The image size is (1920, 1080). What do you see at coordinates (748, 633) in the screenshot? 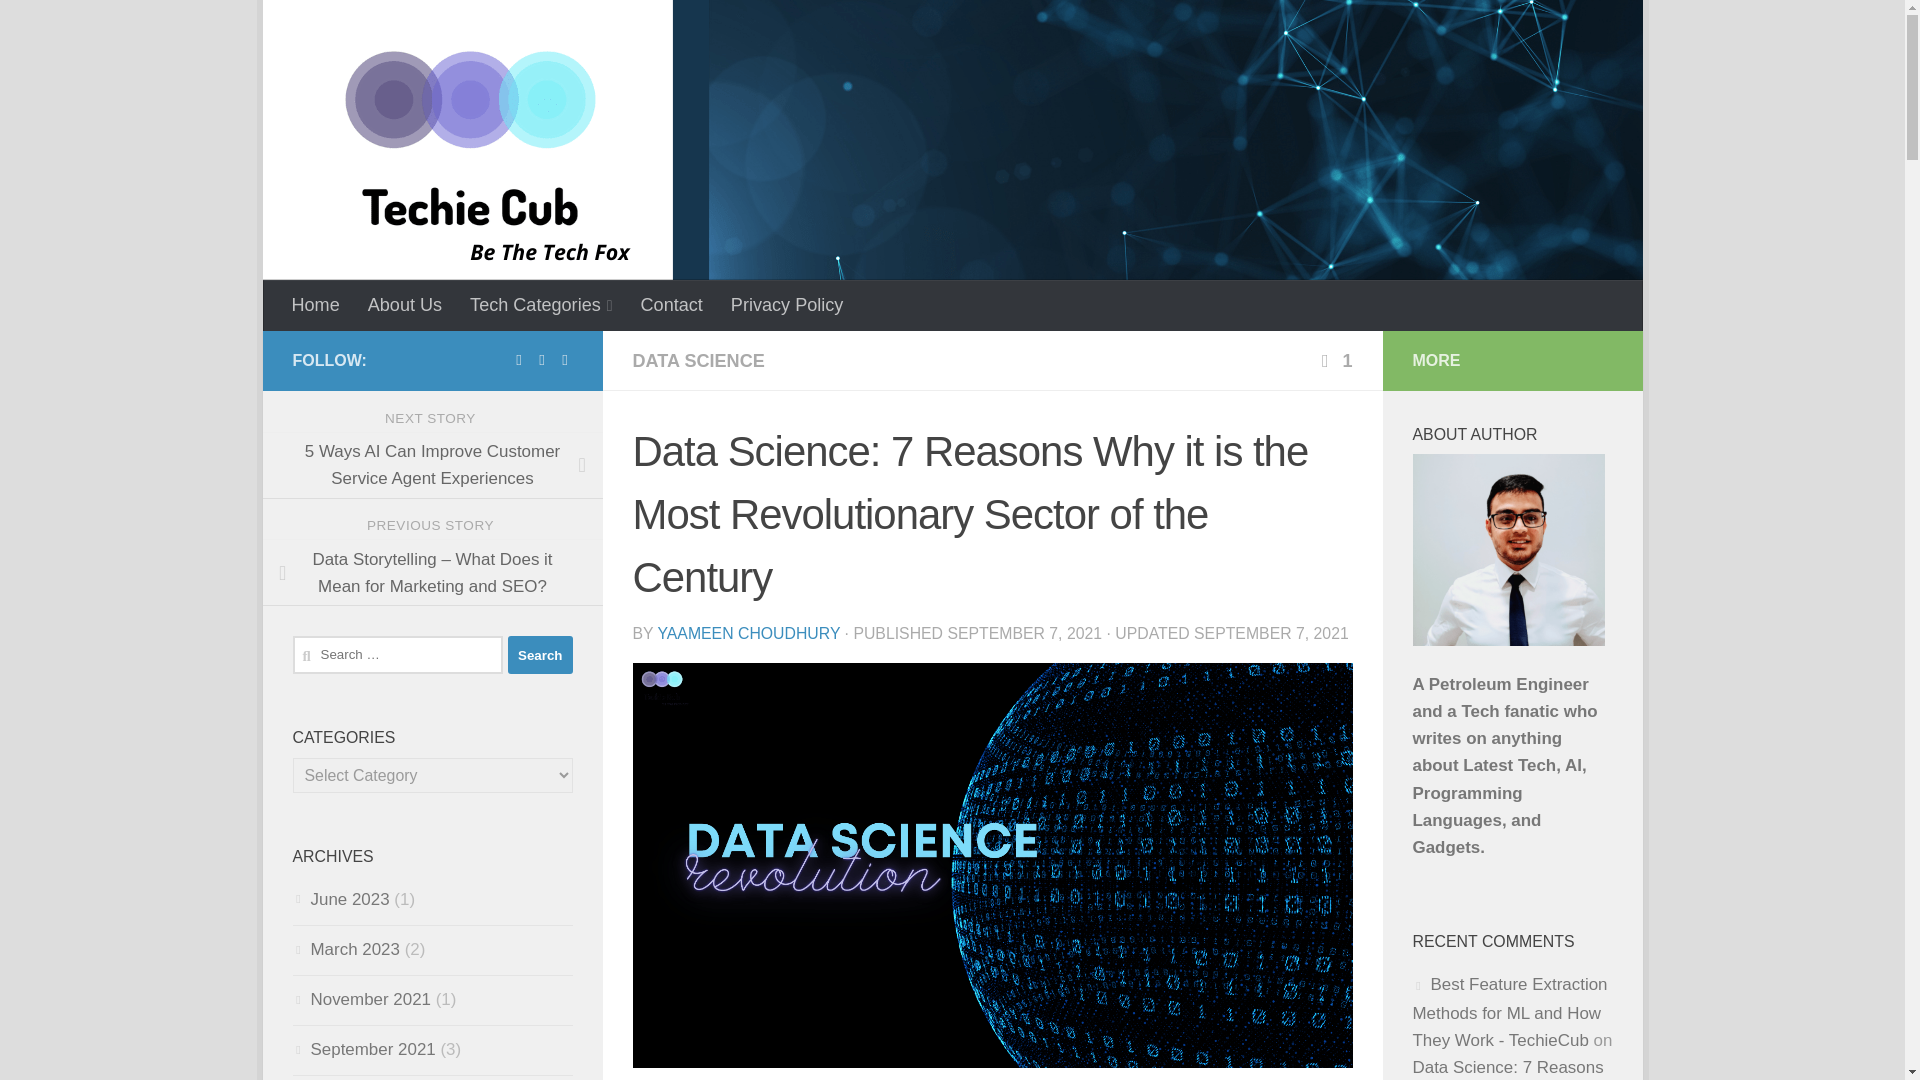
I see `Posts by Yaameen Choudhury` at bounding box center [748, 633].